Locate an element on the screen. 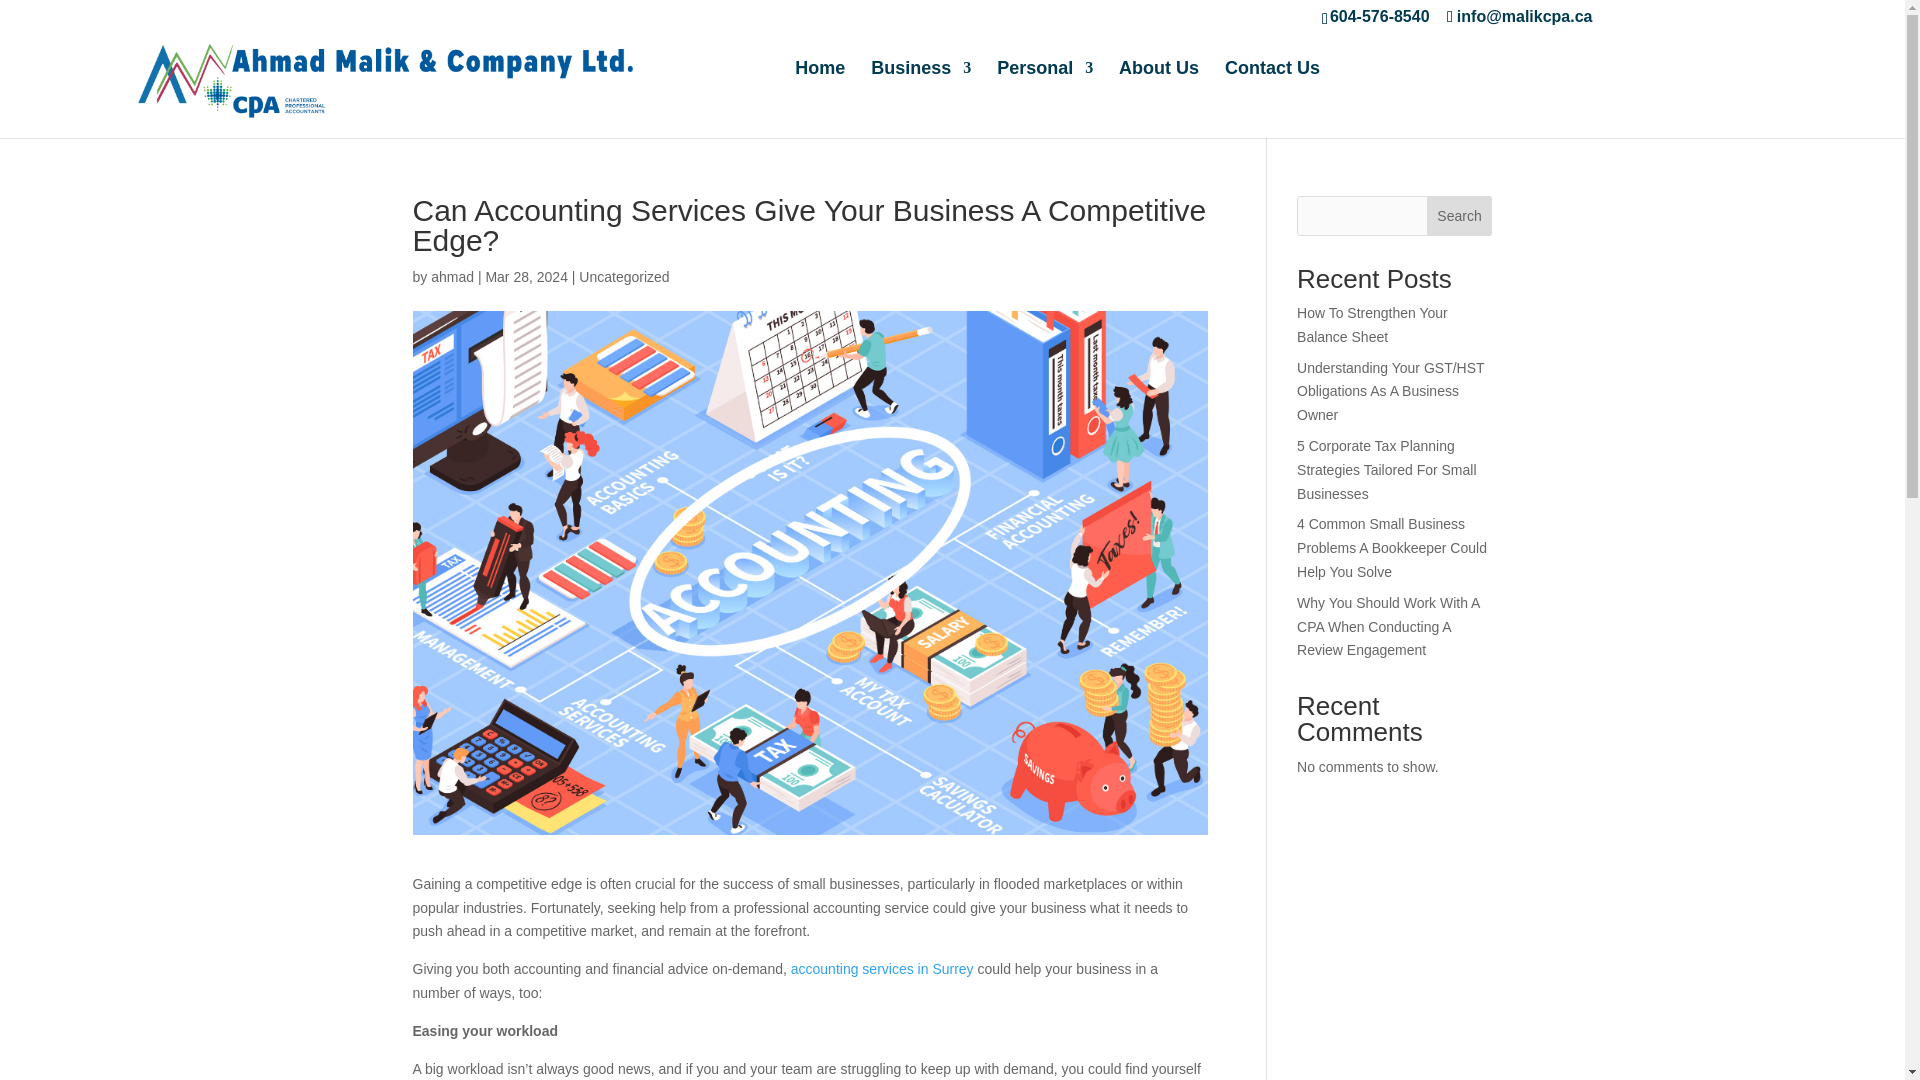 This screenshot has height=1080, width=1920. Posts by ahmad is located at coordinates (452, 276).